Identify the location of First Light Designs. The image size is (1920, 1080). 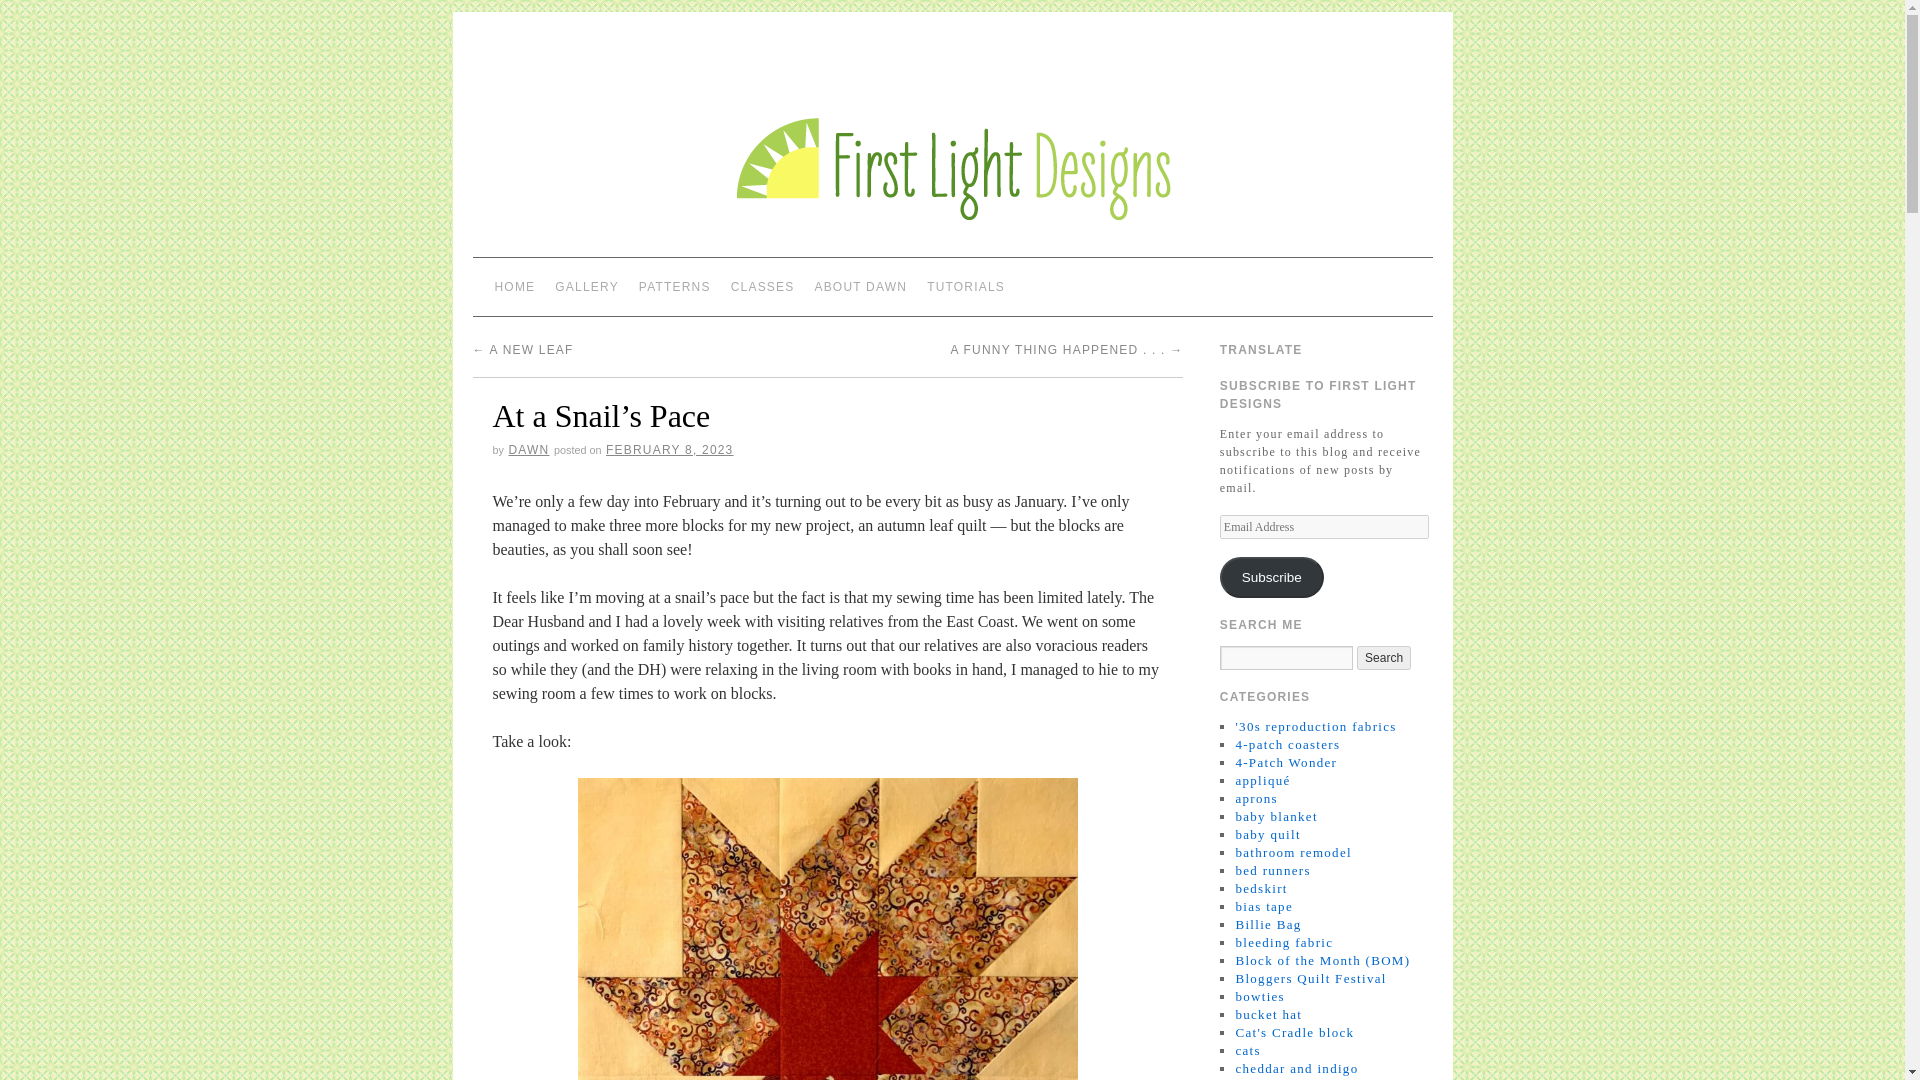
(656, 59).